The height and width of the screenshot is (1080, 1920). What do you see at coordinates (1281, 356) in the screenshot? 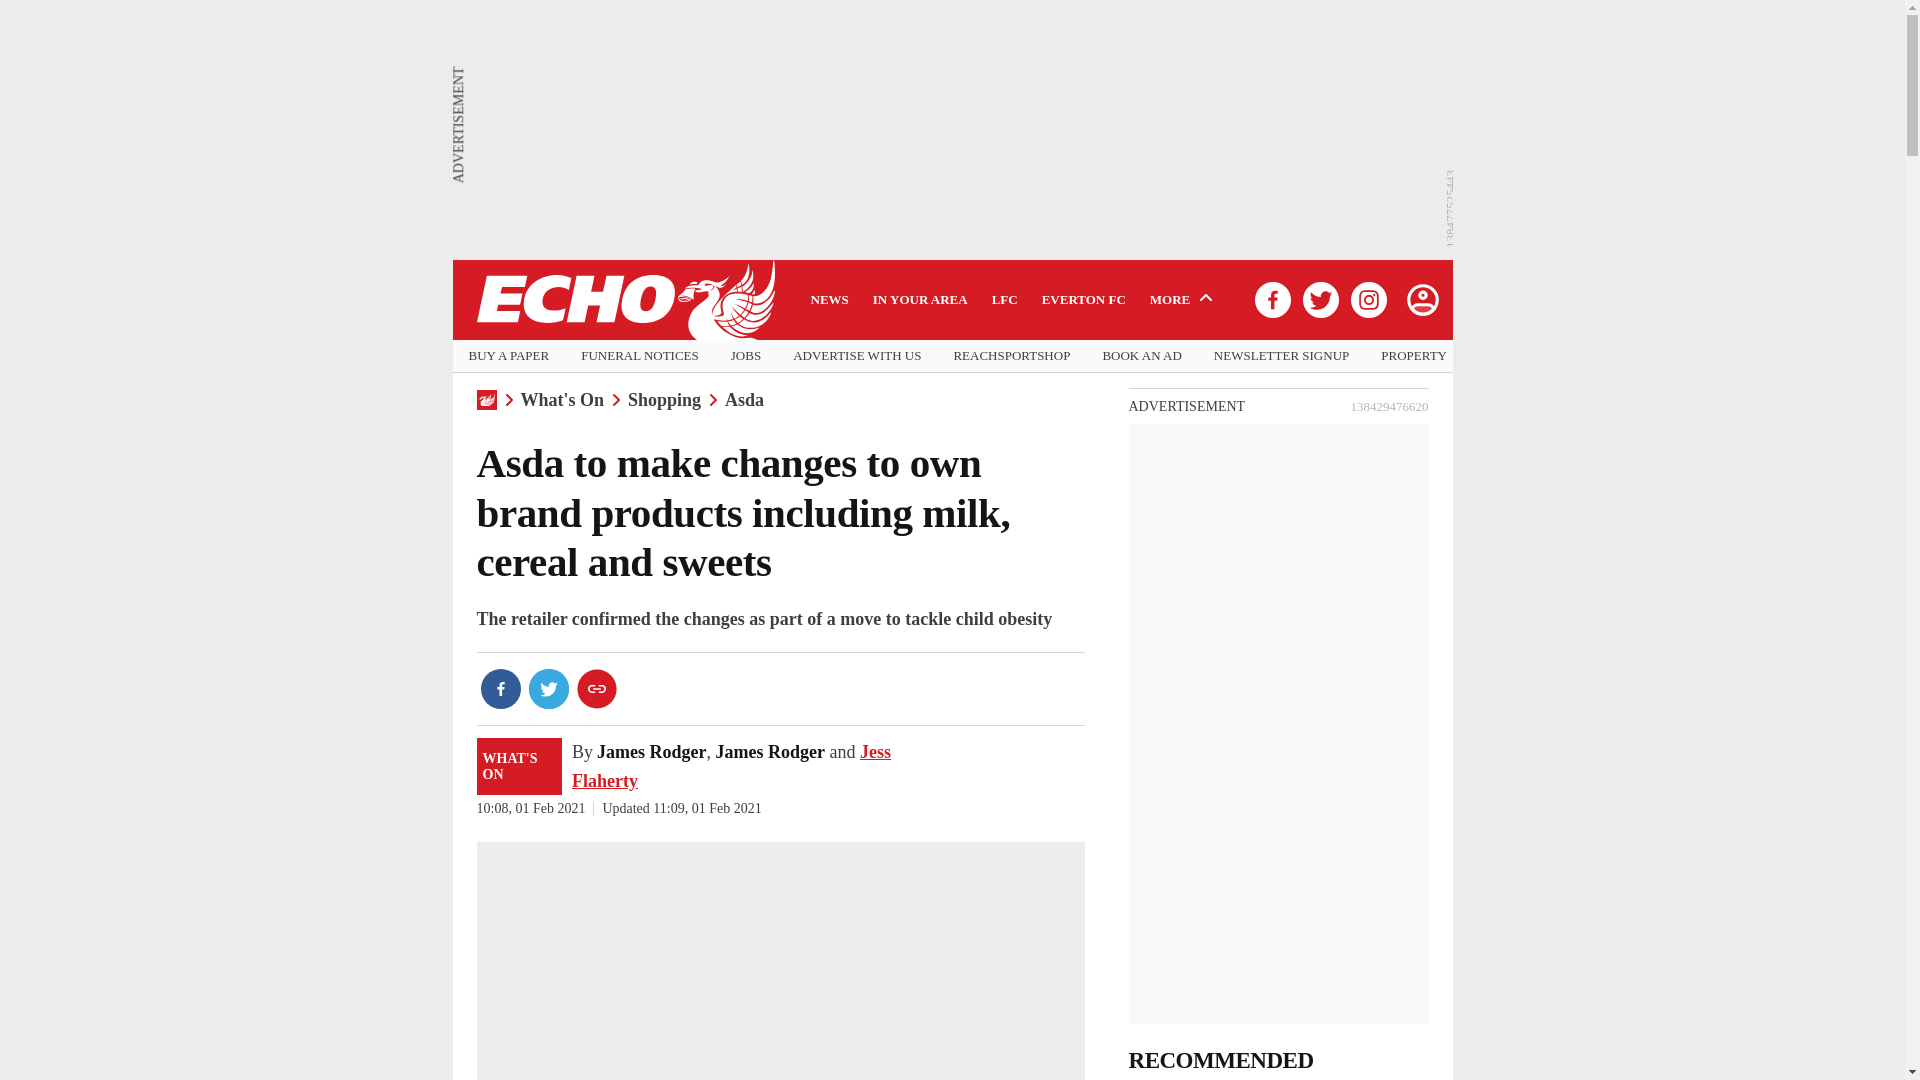
I see `NEWSLETTER SIGNUP` at bounding box center [1281, 356].